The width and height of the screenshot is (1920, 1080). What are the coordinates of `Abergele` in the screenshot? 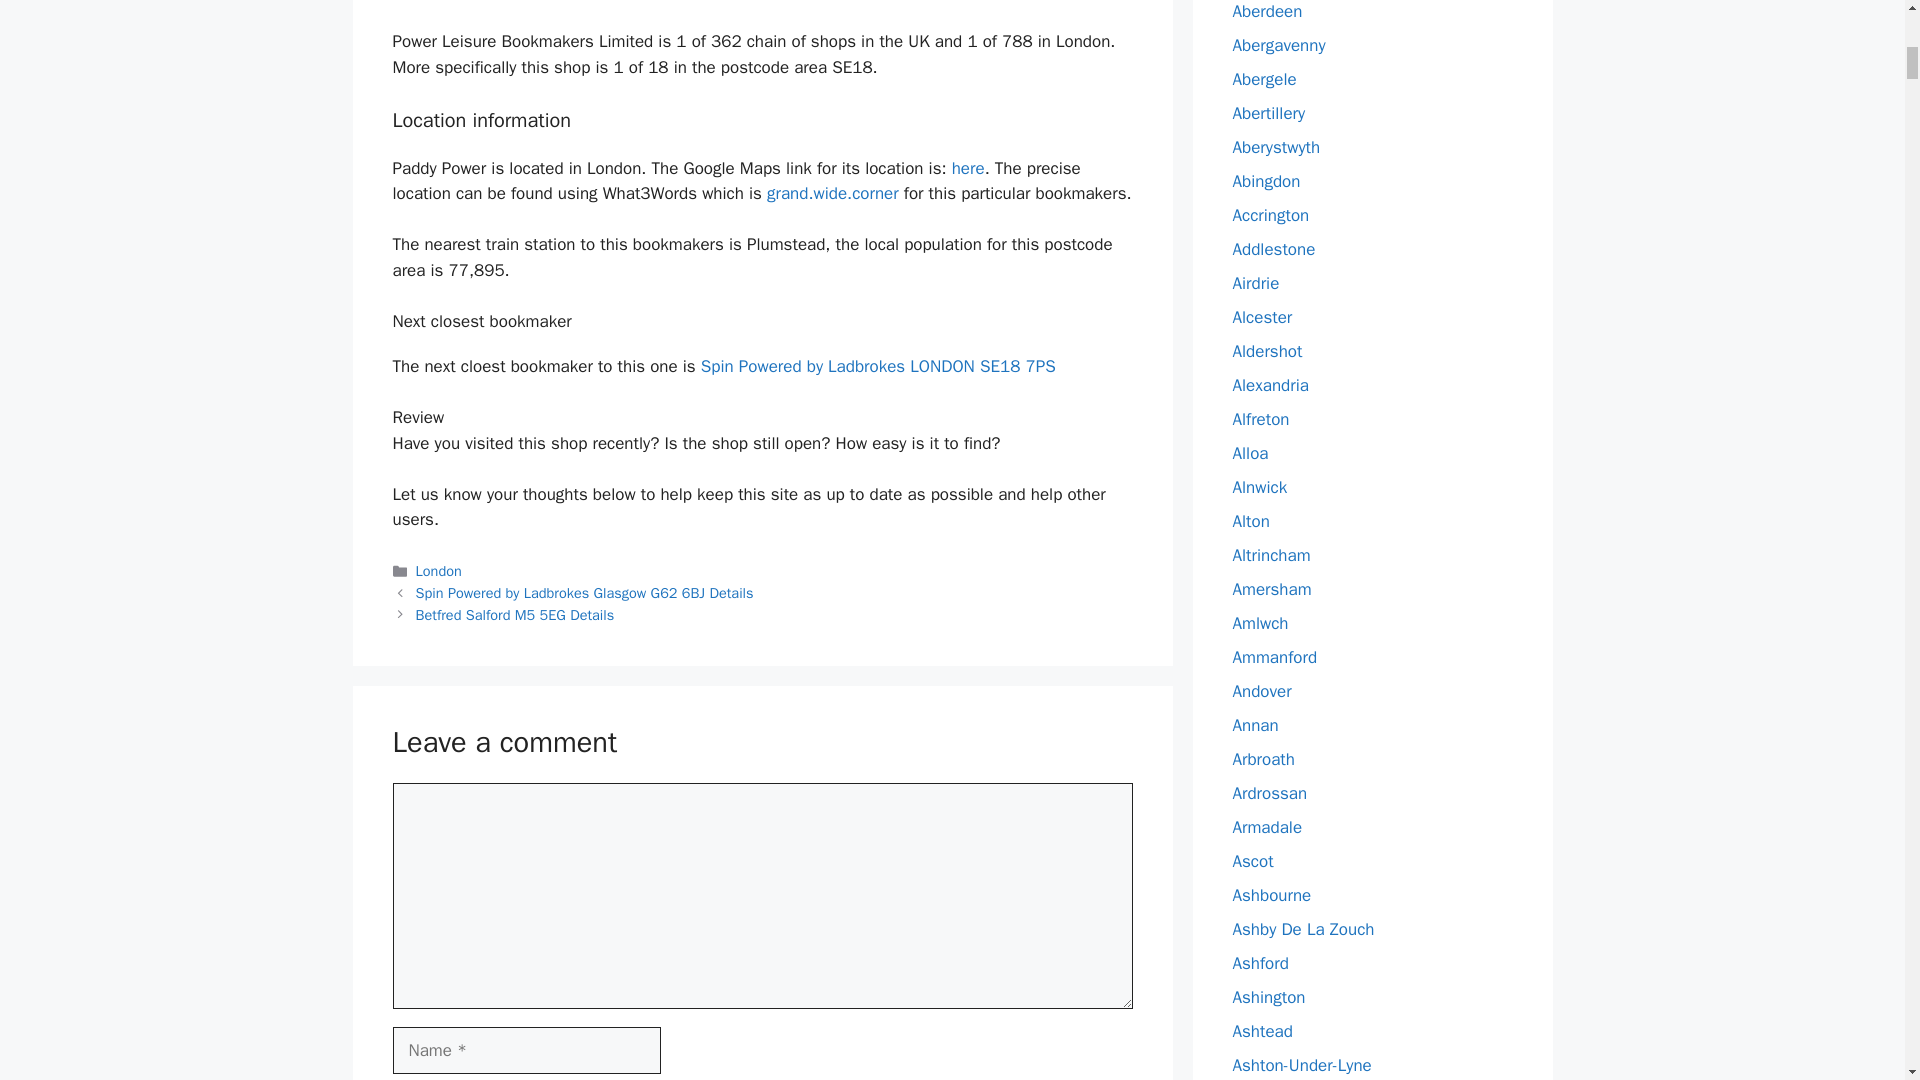 It's located at (1264, 79).